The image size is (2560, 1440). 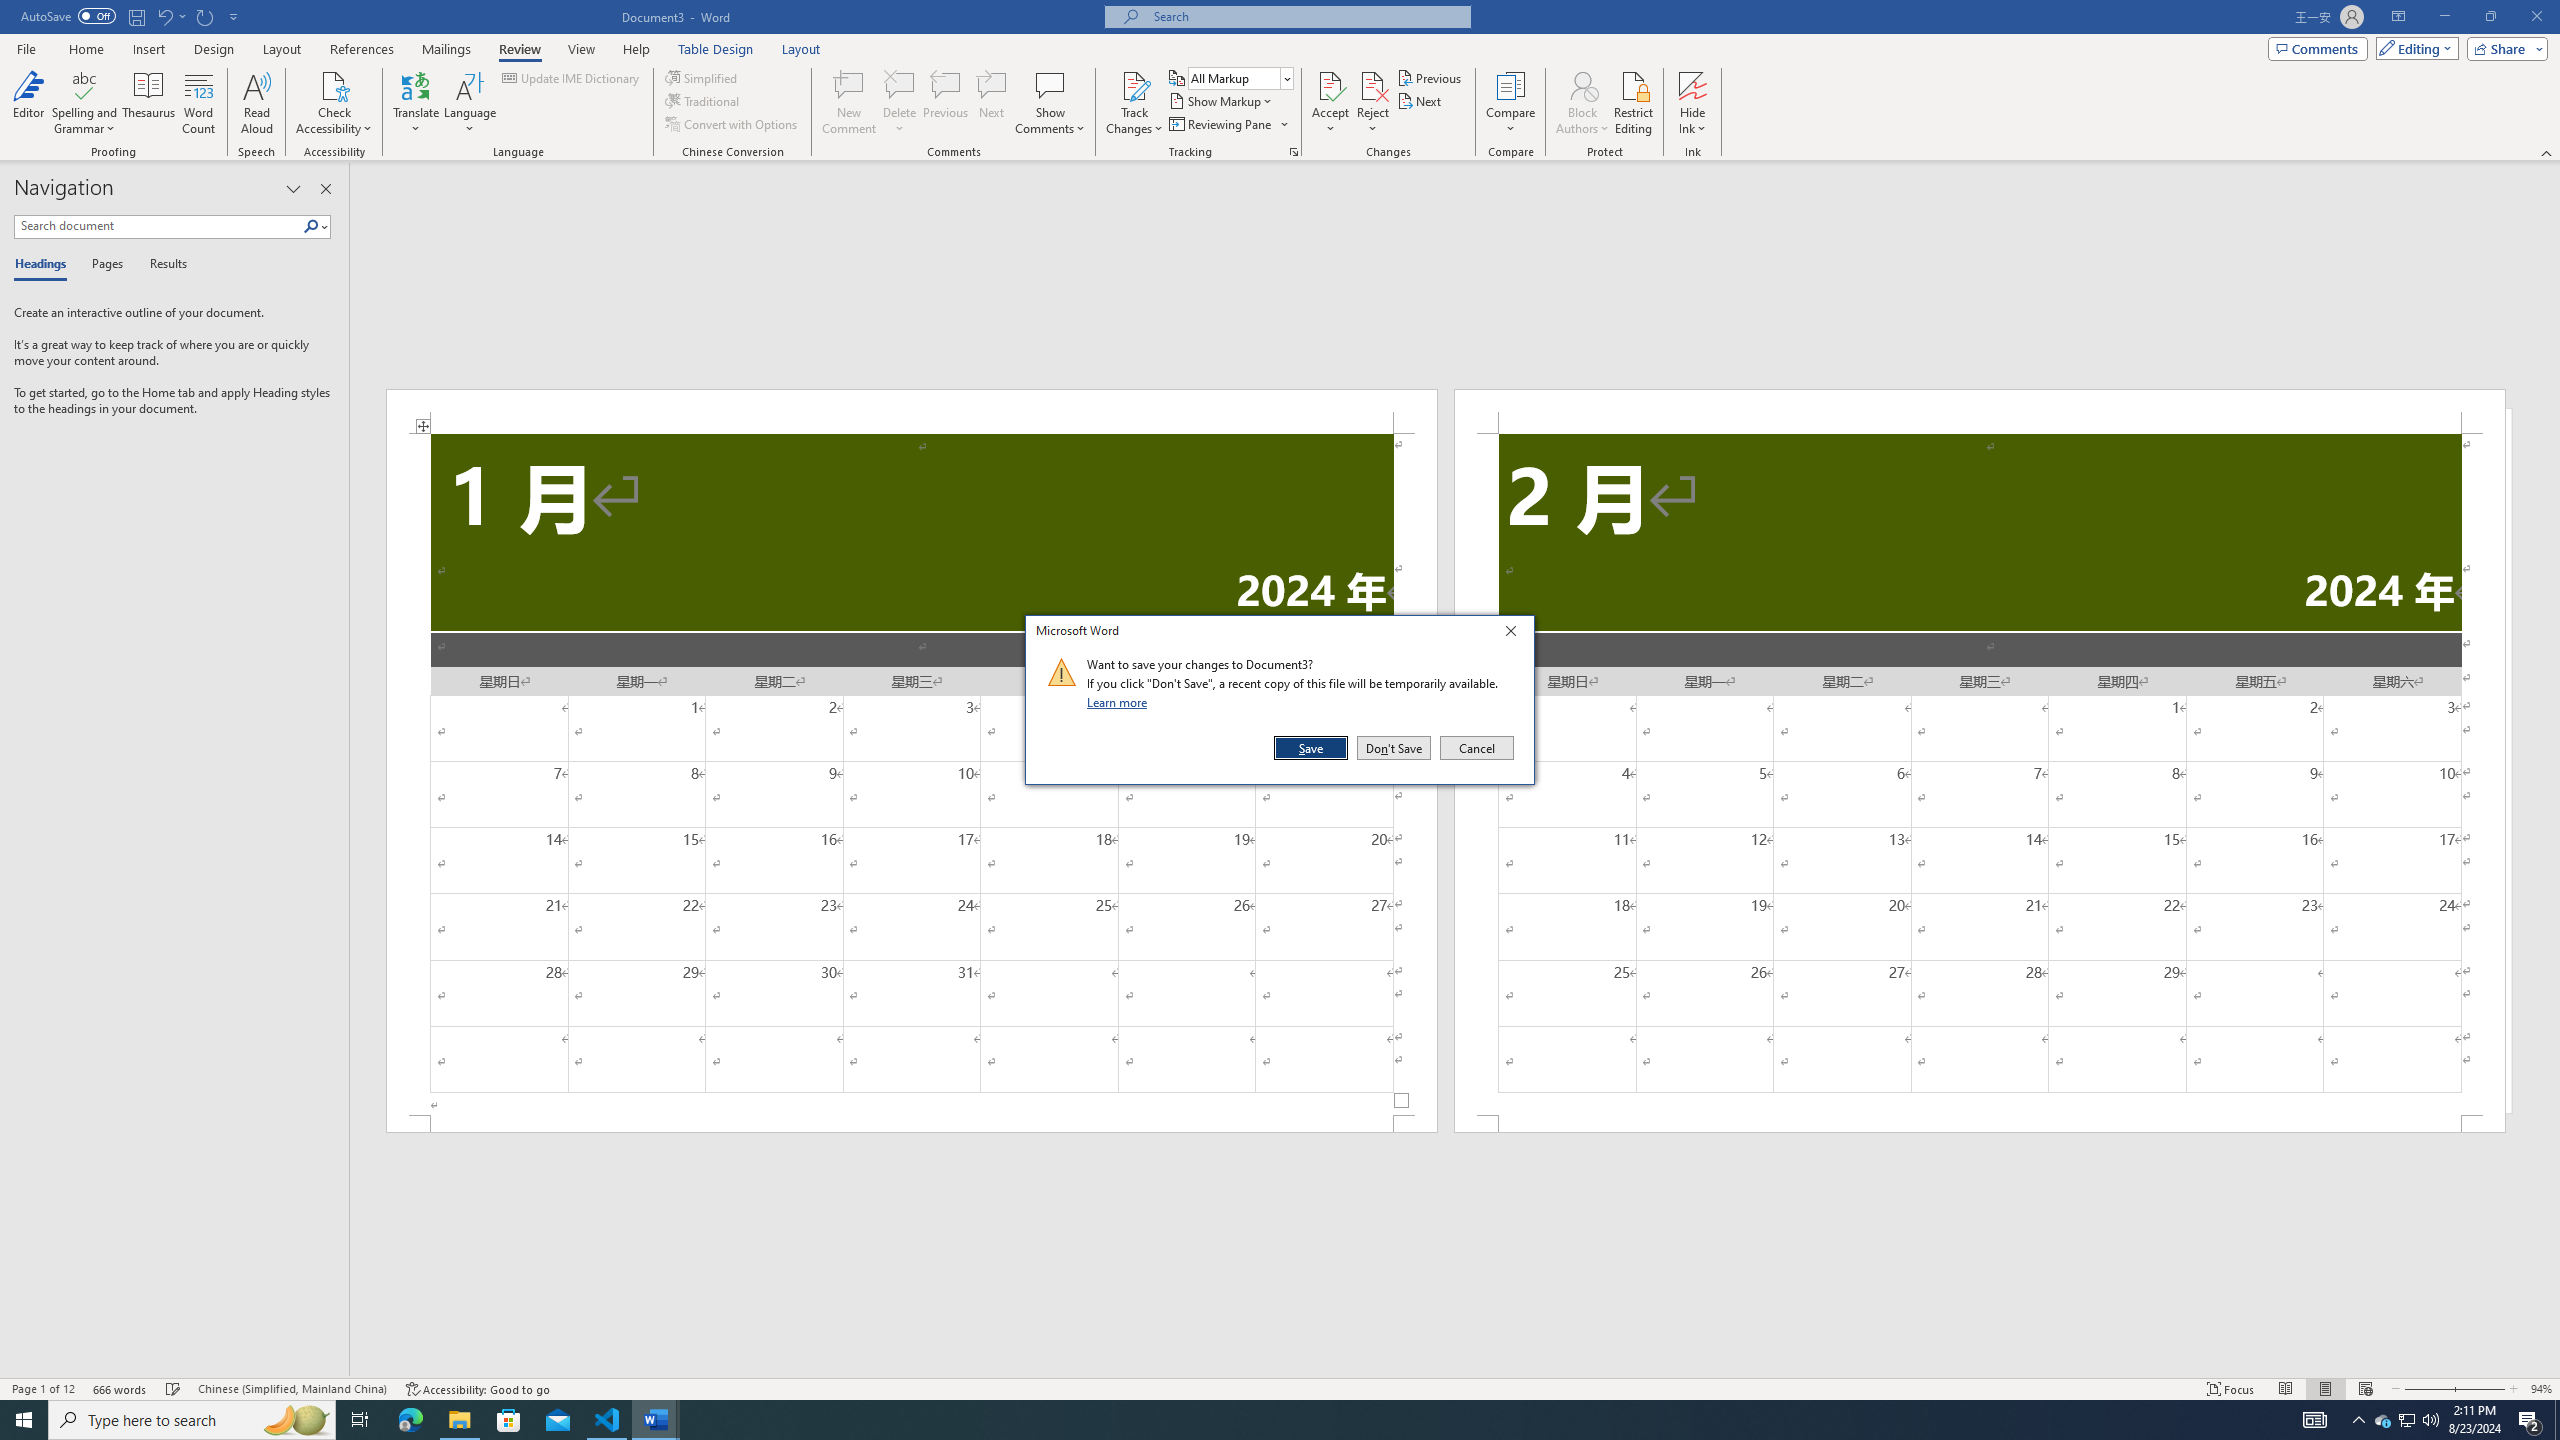 I want to click on Word Count 666 words, so click(x=122, y=1389).